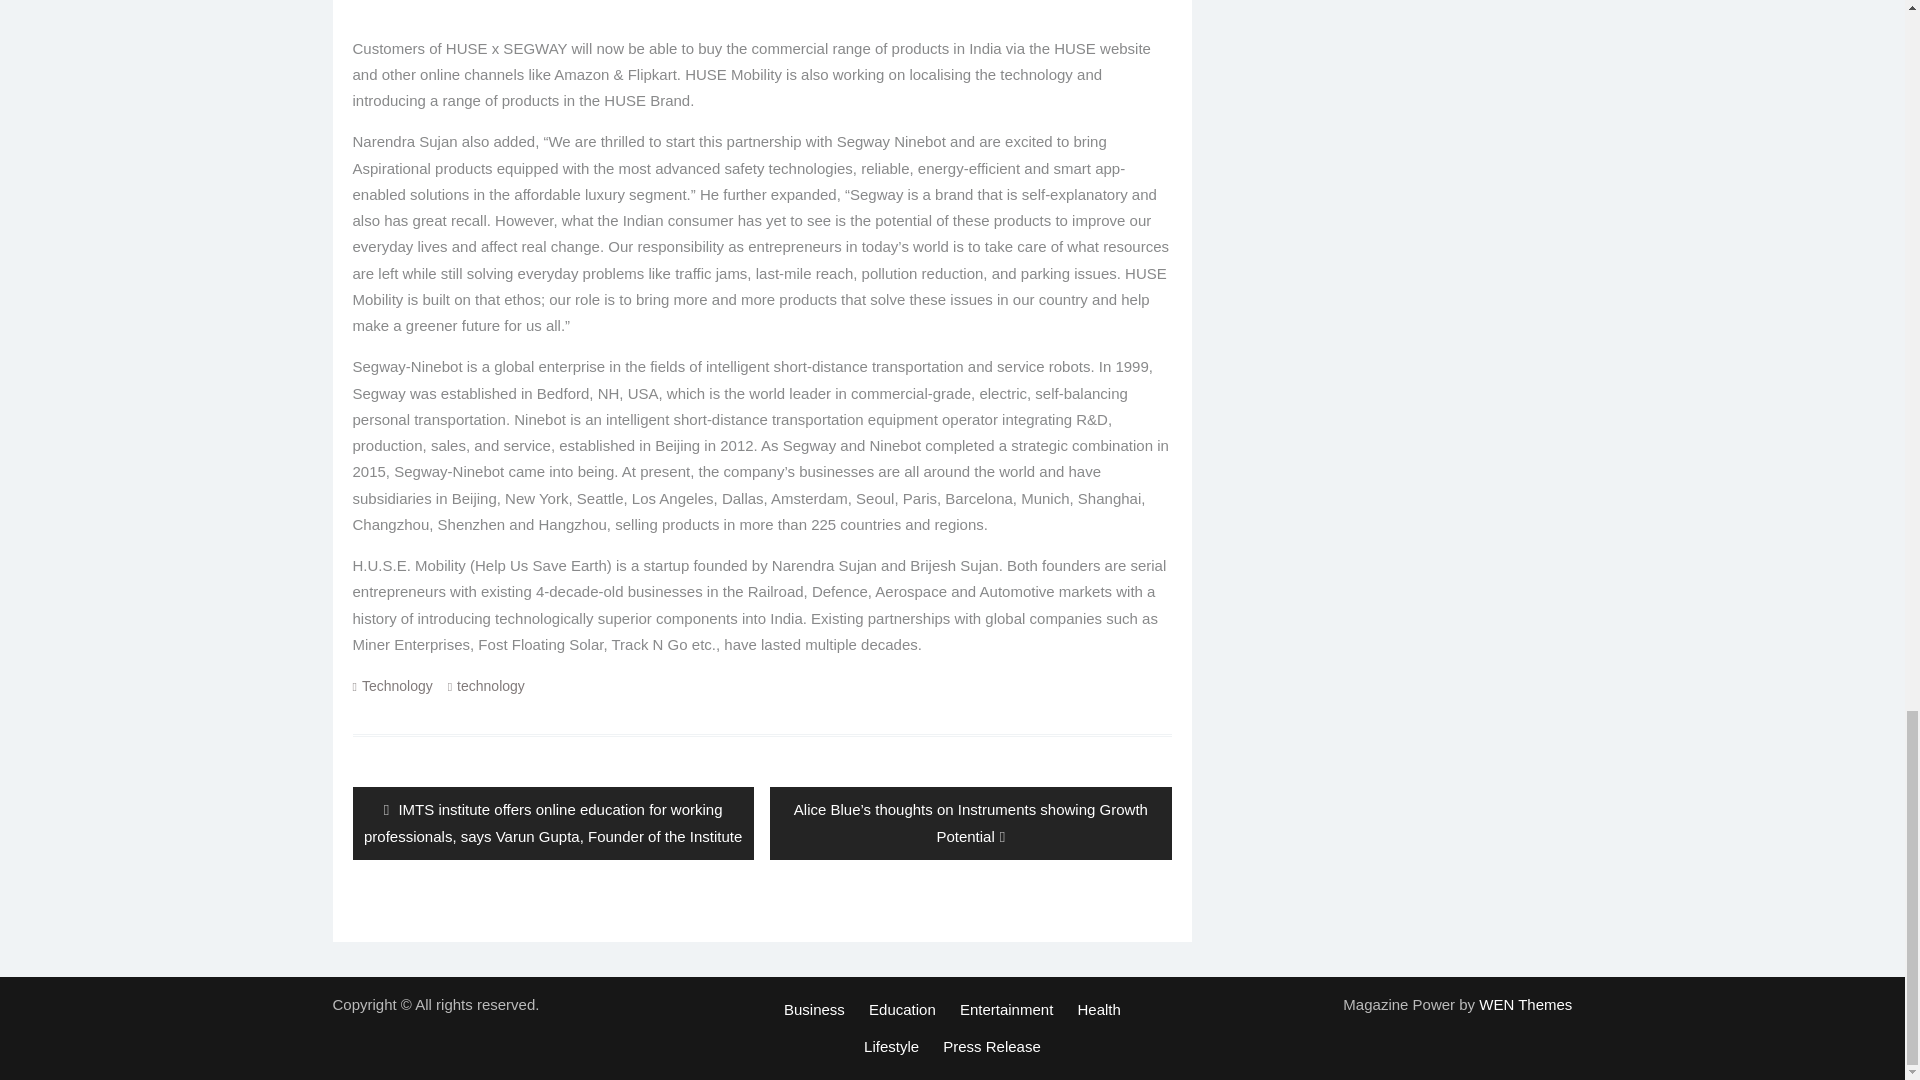 Image resolution: width=1920 pixels, height=1080 pixels. What do you see at coordinates (398, 686) in the screenshot?
I see `Technology` at bounding box center [398, 686].